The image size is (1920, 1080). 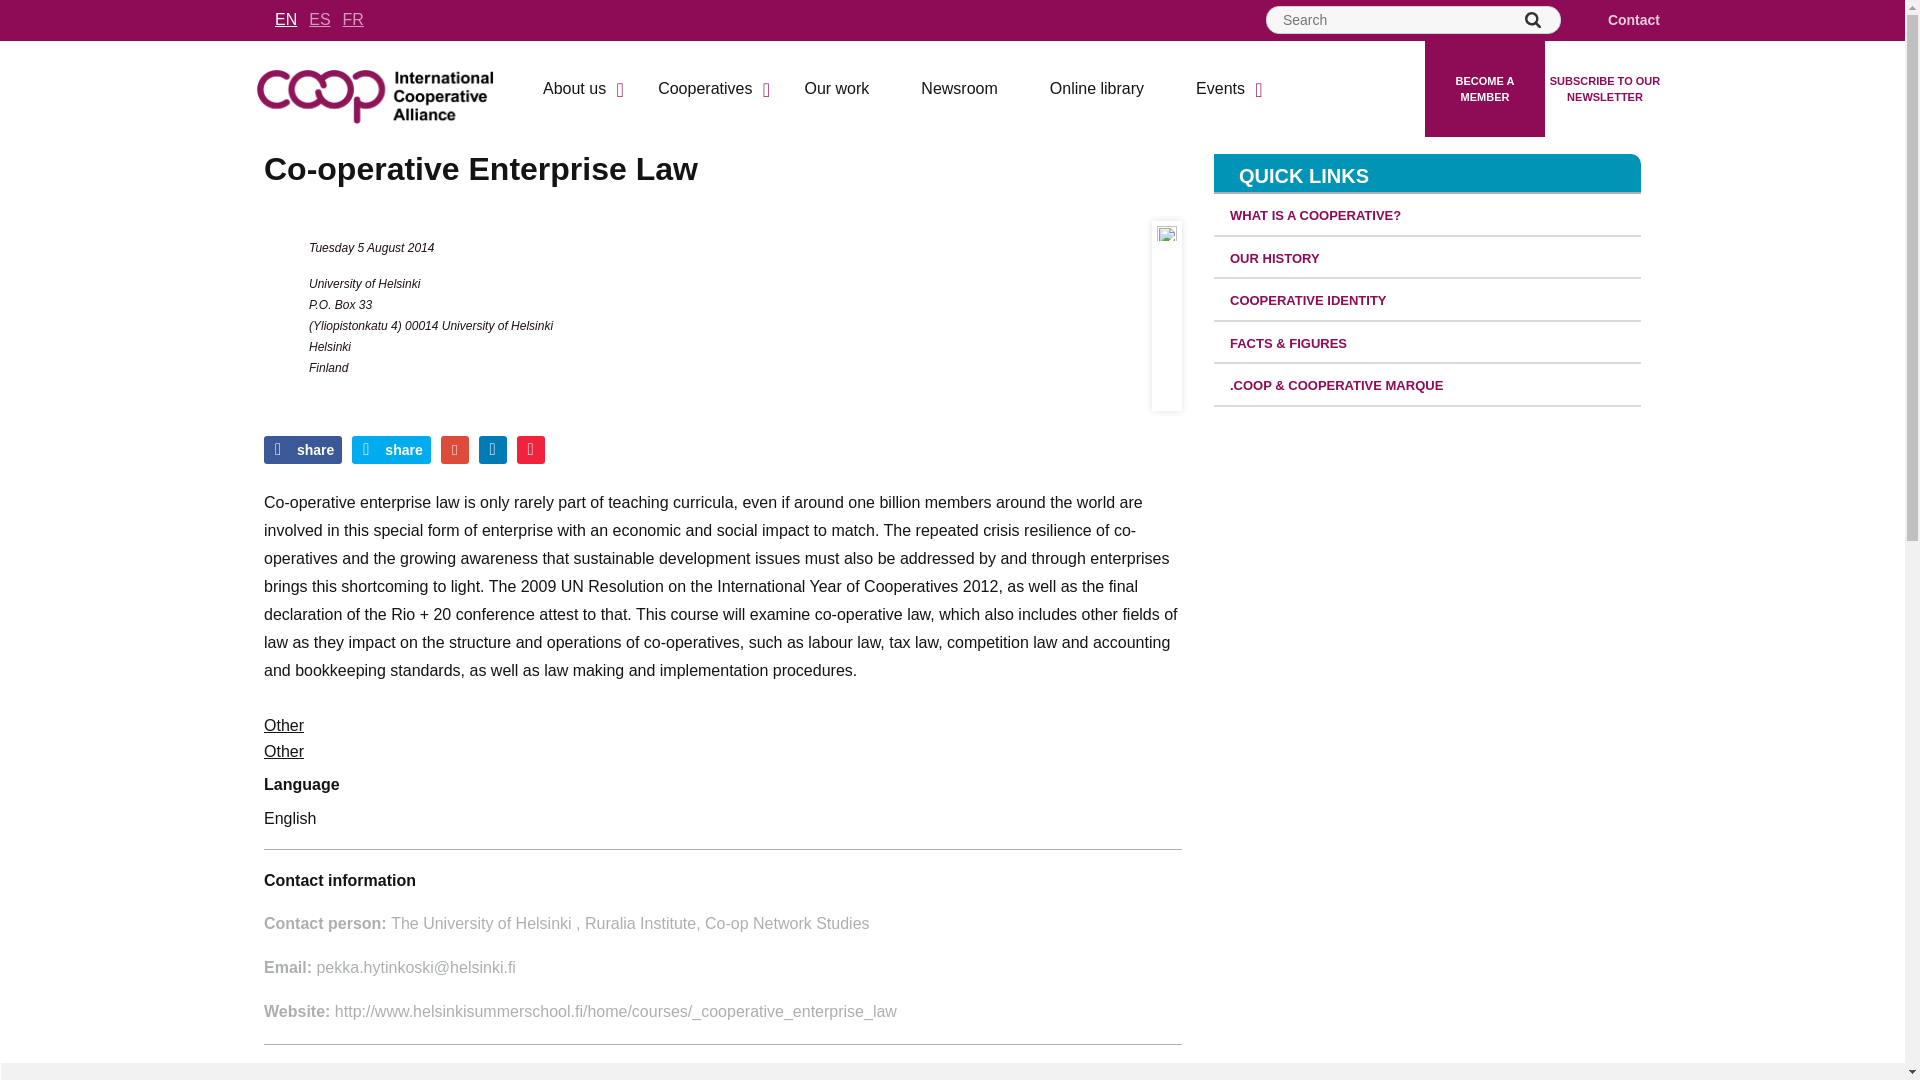 I want to click on FR, so click(x=354, y=19).